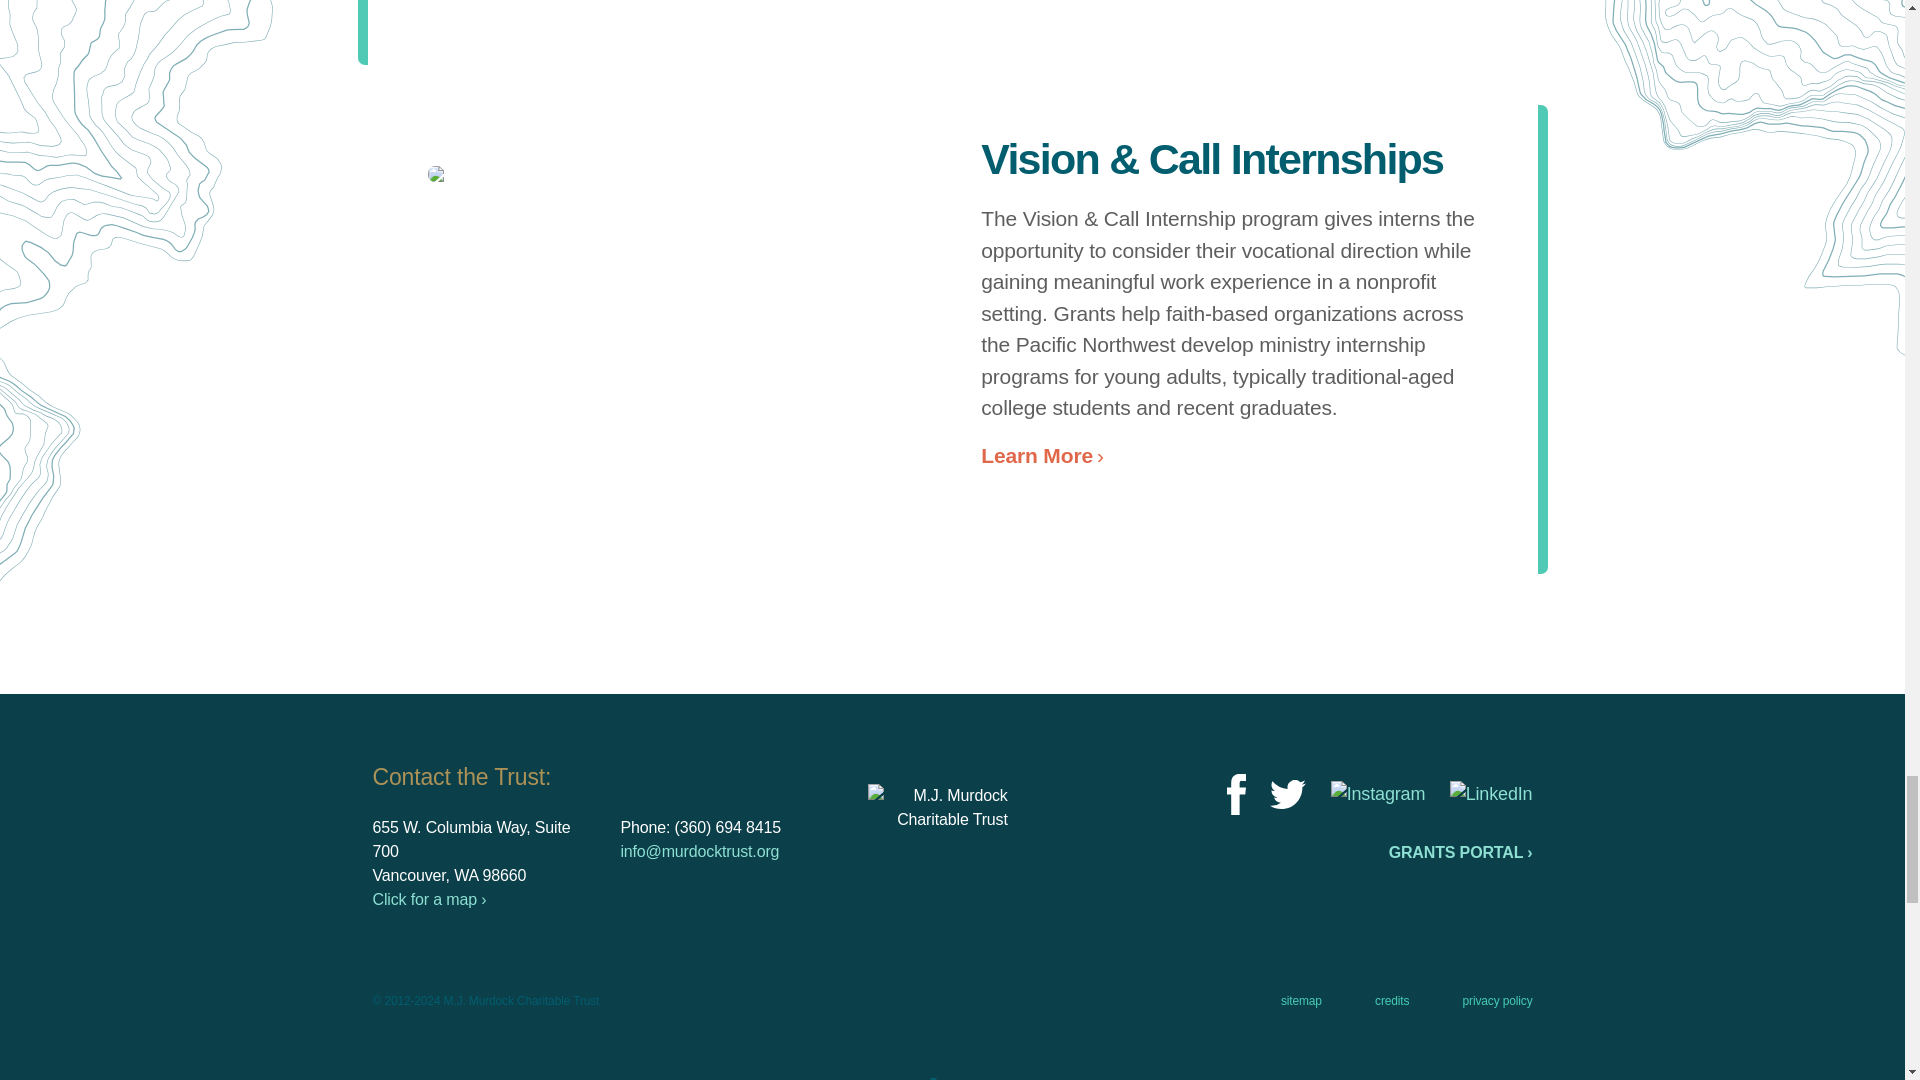 This screenshot has height=1080, width=1920. I want to click on sitemap, so click(1301, 1000).